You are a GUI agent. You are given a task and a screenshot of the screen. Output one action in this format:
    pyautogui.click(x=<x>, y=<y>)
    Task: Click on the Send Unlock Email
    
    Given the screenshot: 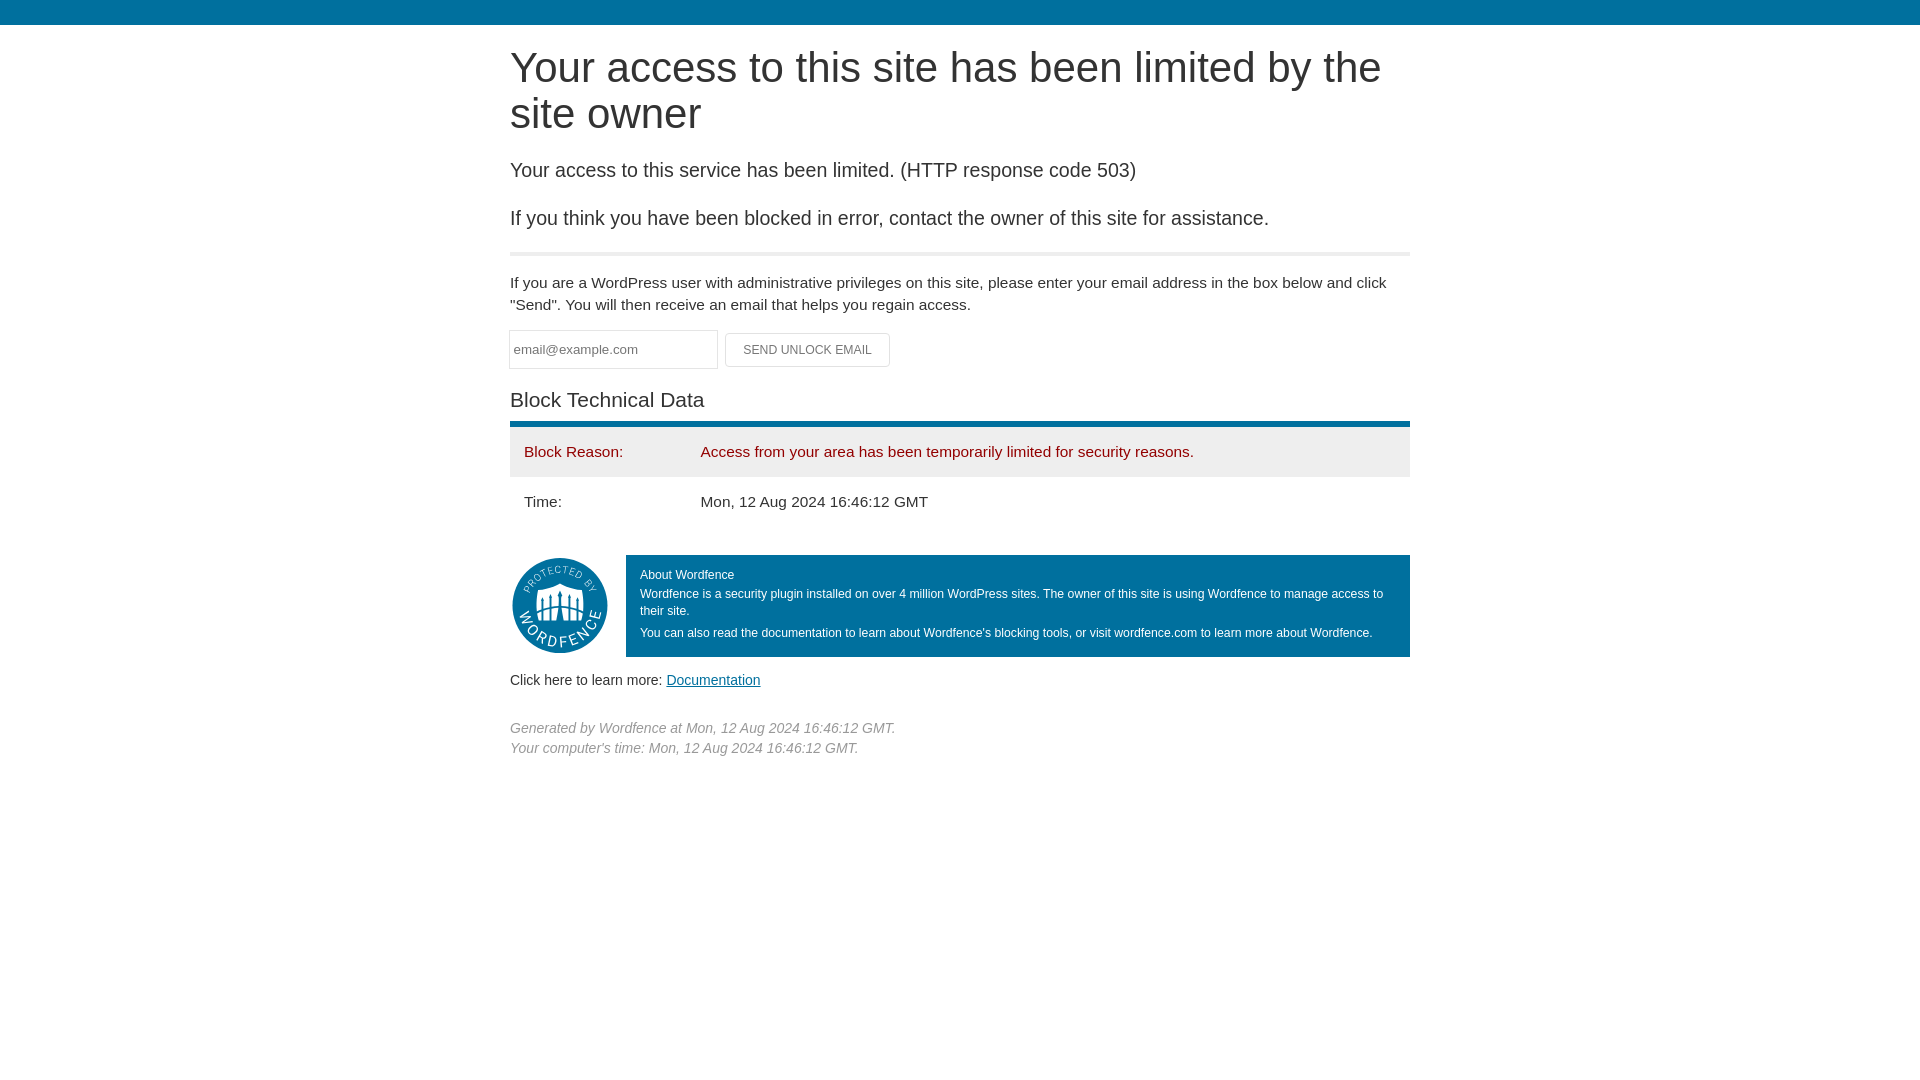 What is the action you would take?
    pyautogui.click(x=808, y=350)
    